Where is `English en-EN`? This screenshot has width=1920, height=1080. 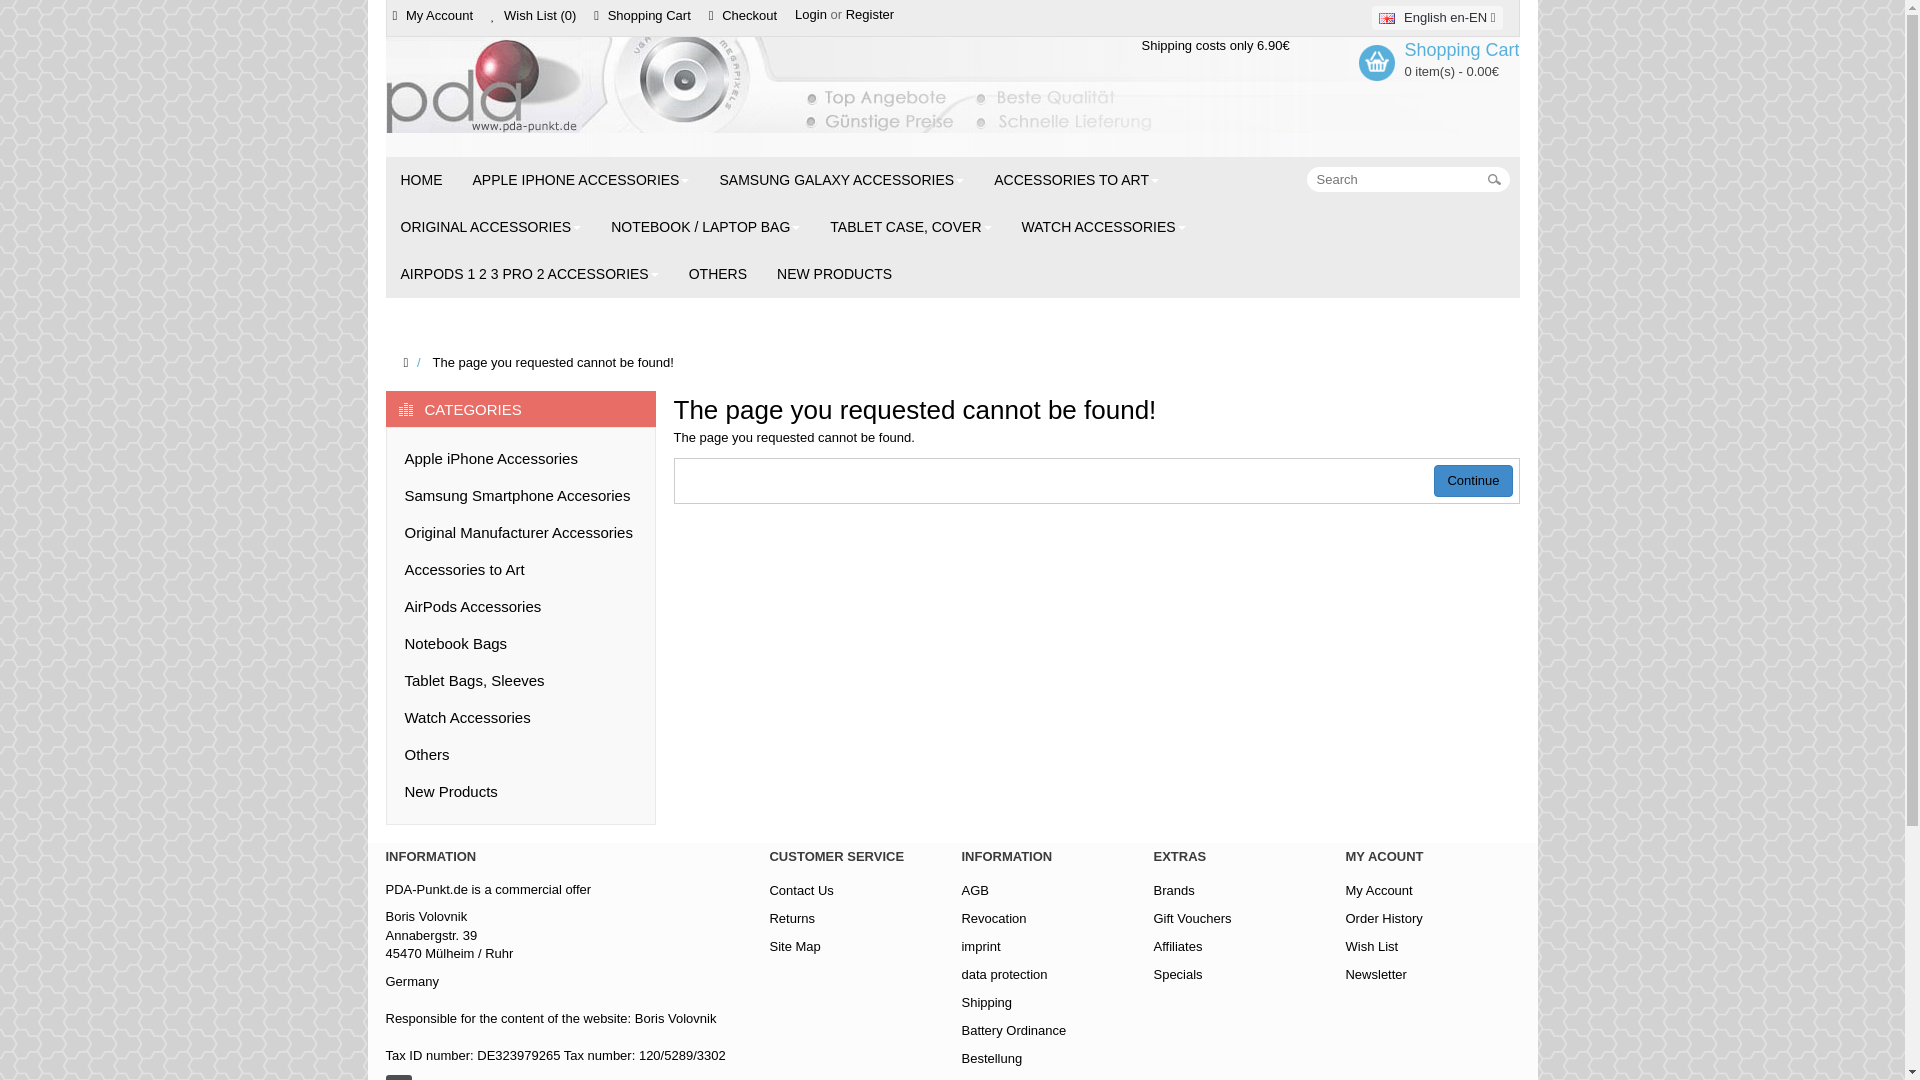 English en-EN is located at coordinates (1386, 18).